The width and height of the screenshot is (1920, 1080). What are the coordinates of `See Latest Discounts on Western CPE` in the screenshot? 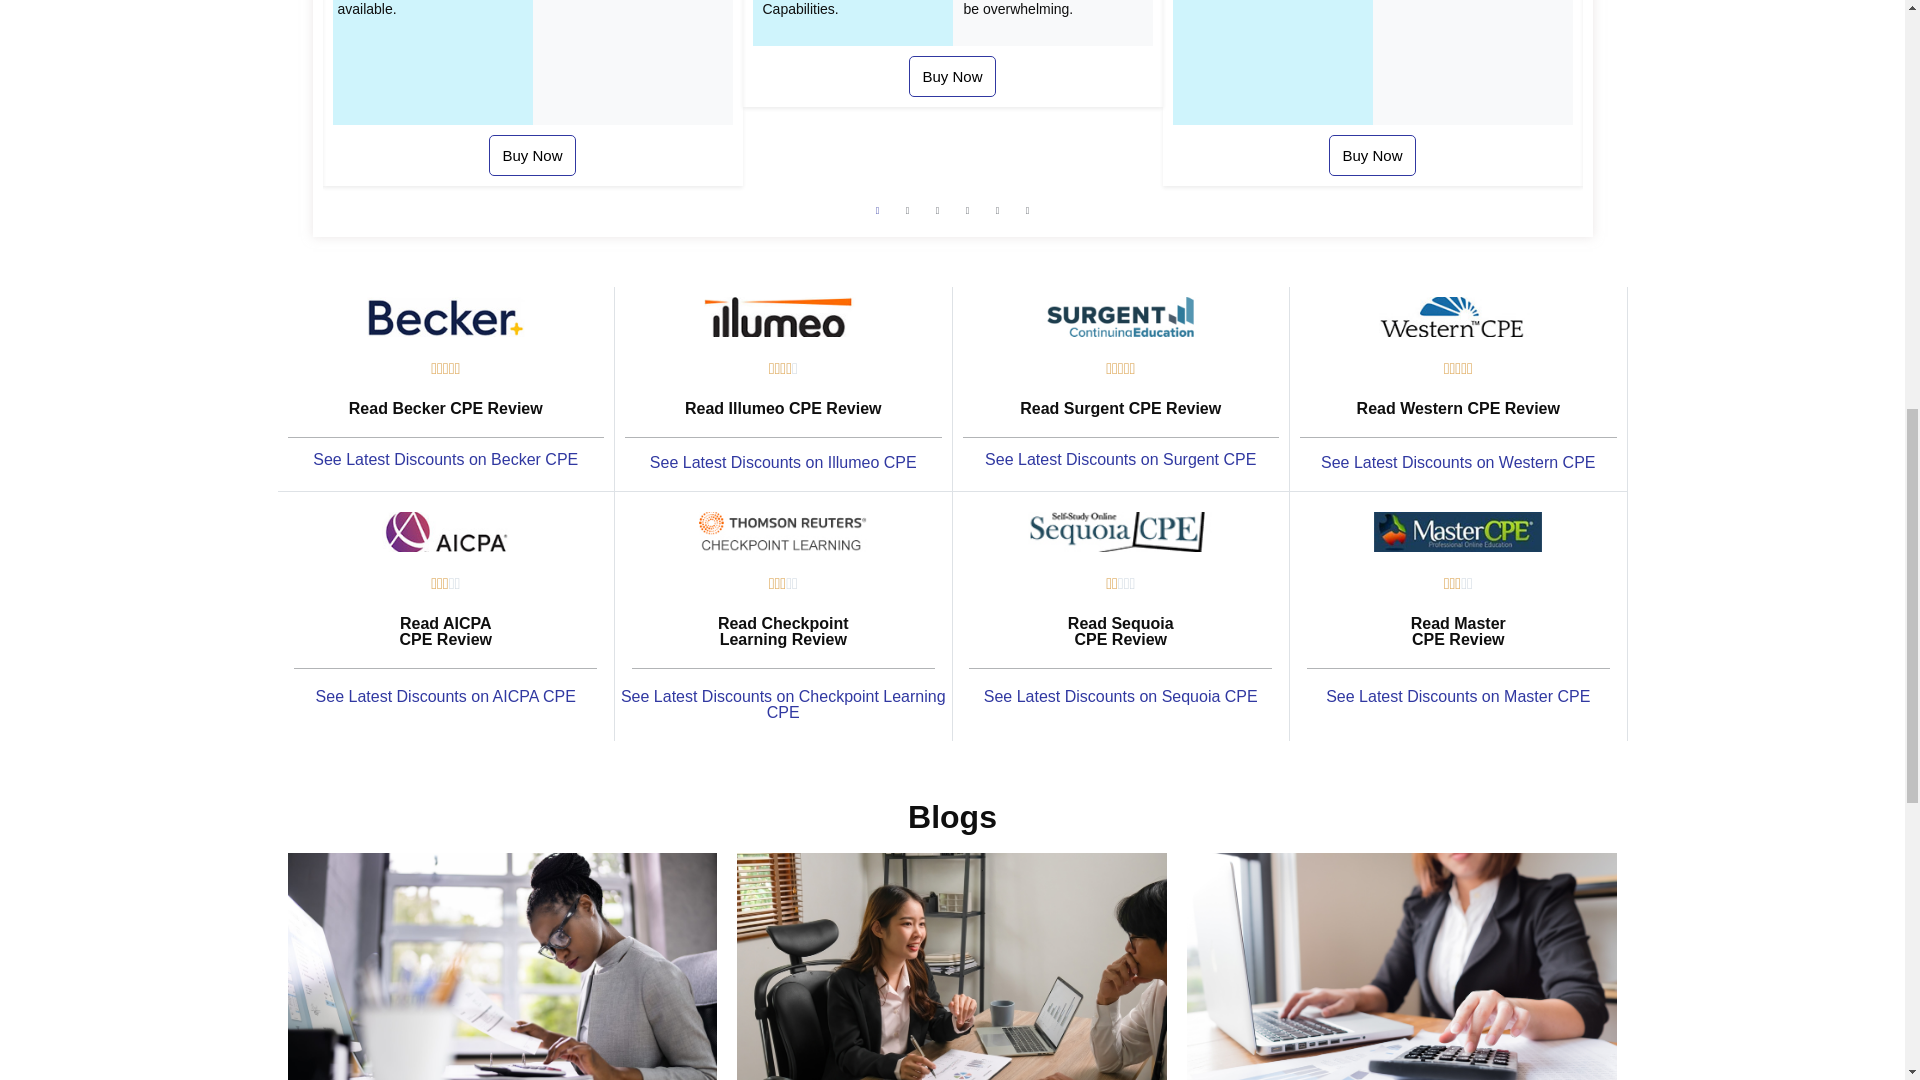 It's located at (1458, 462).